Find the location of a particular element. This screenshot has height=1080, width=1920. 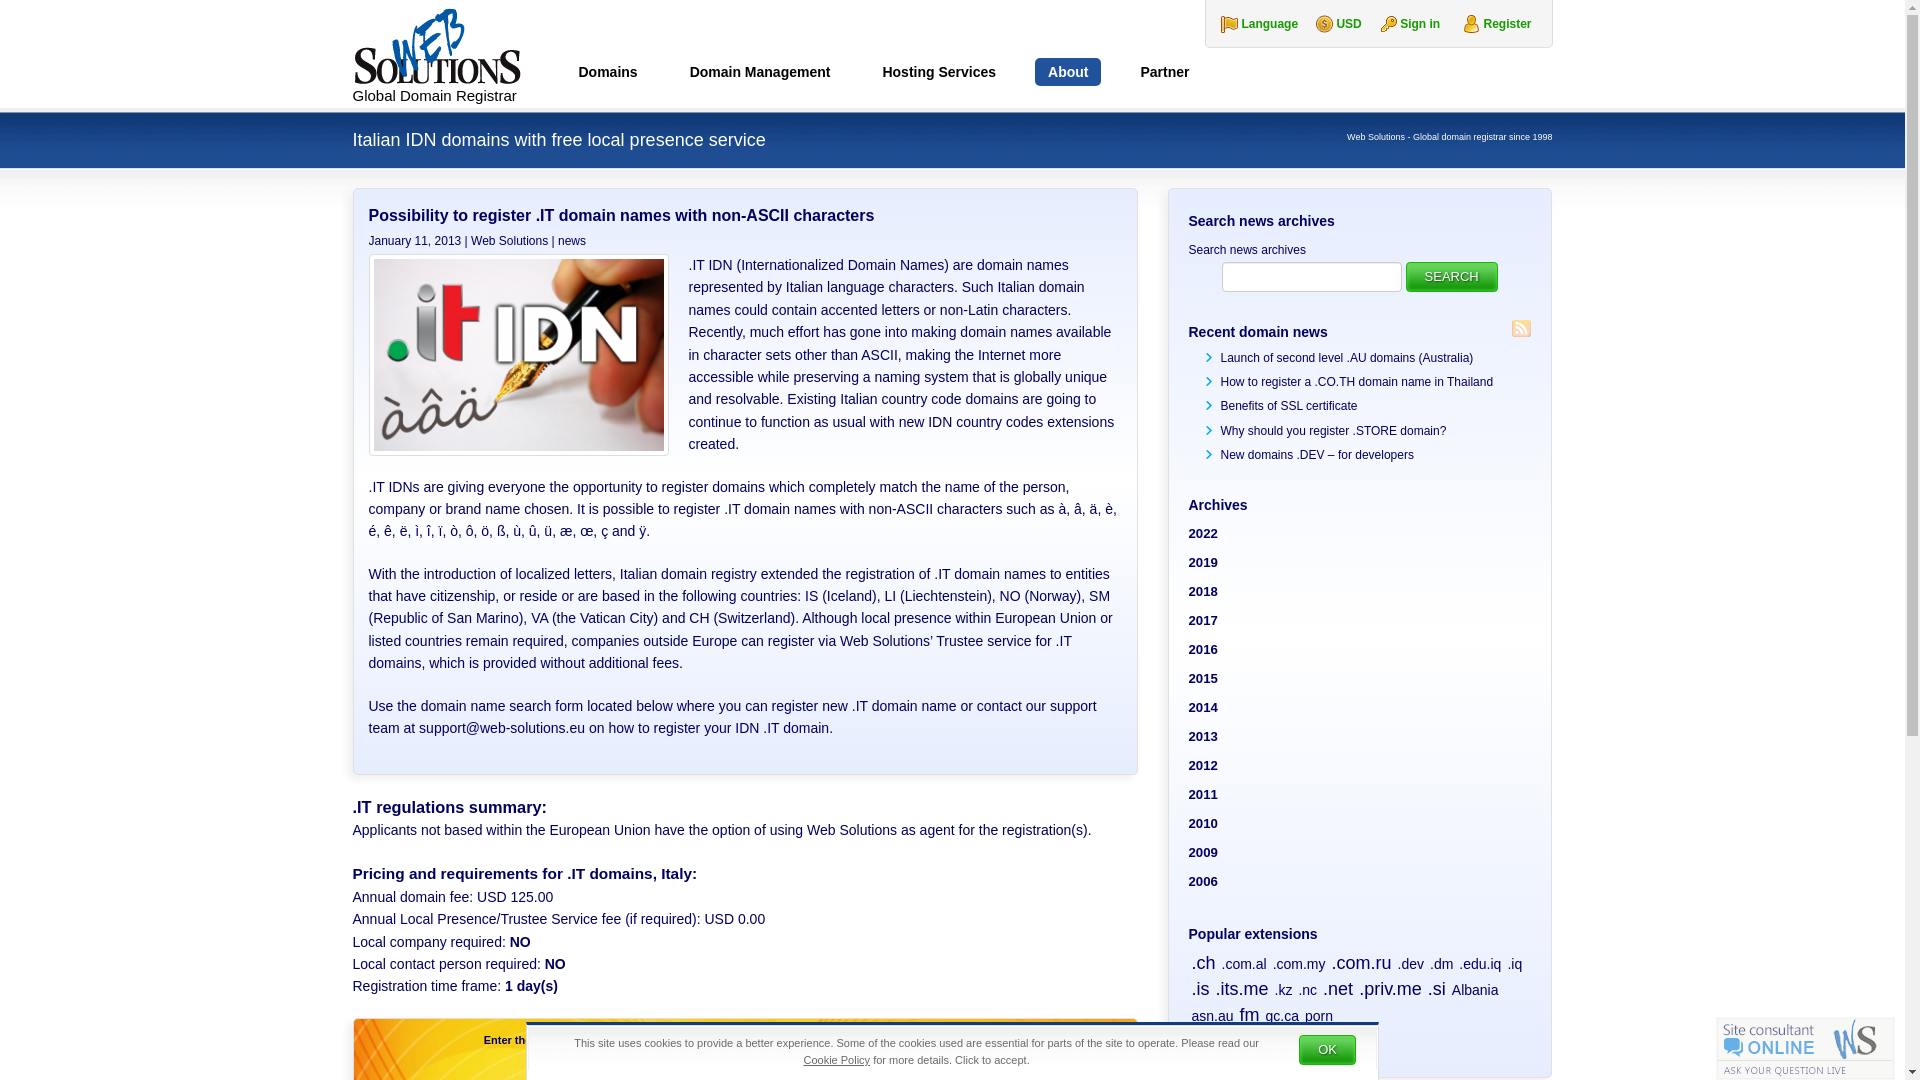

Sign in is located at coordinates (1420, 24).